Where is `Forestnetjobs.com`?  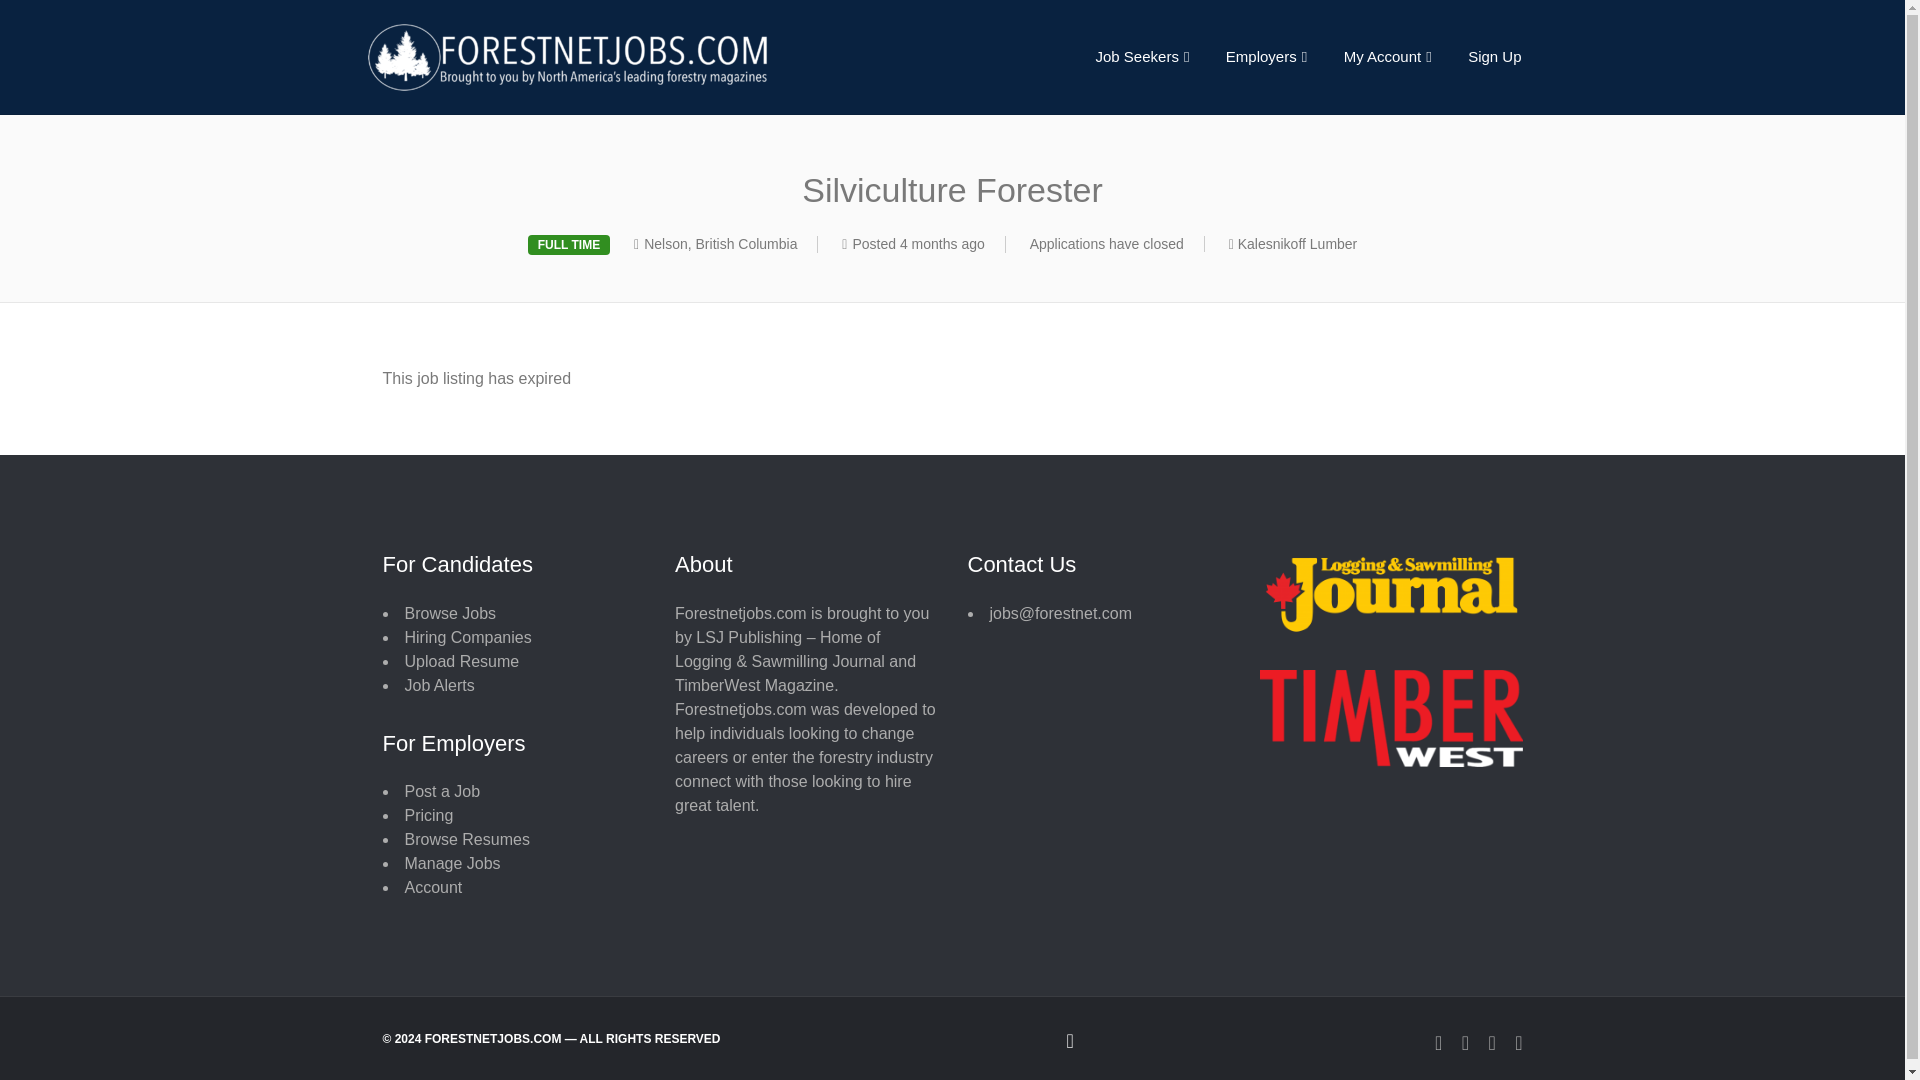 Forestnetjobs.com is located at coordinates (653, 56).